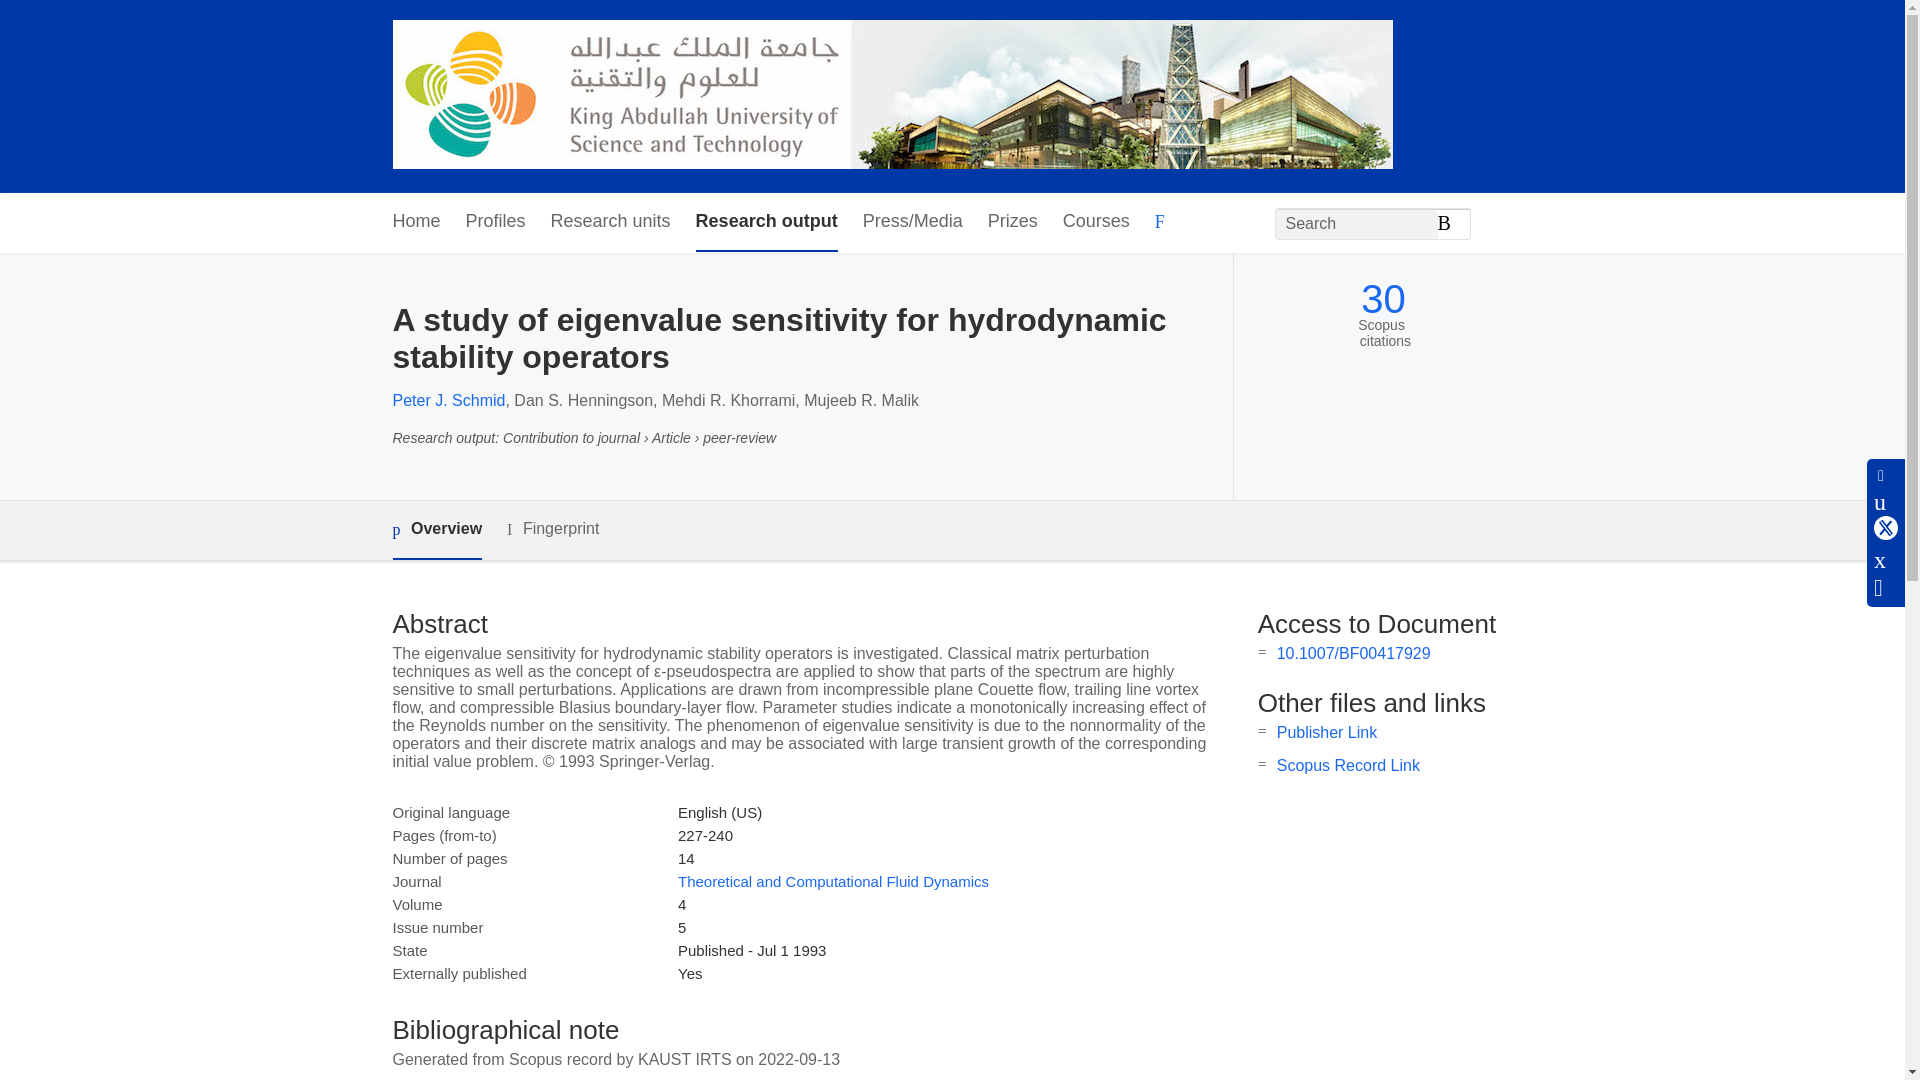 This screenshot has height=1080, width=1920. I want to click on Profiles, so click(496, 222).